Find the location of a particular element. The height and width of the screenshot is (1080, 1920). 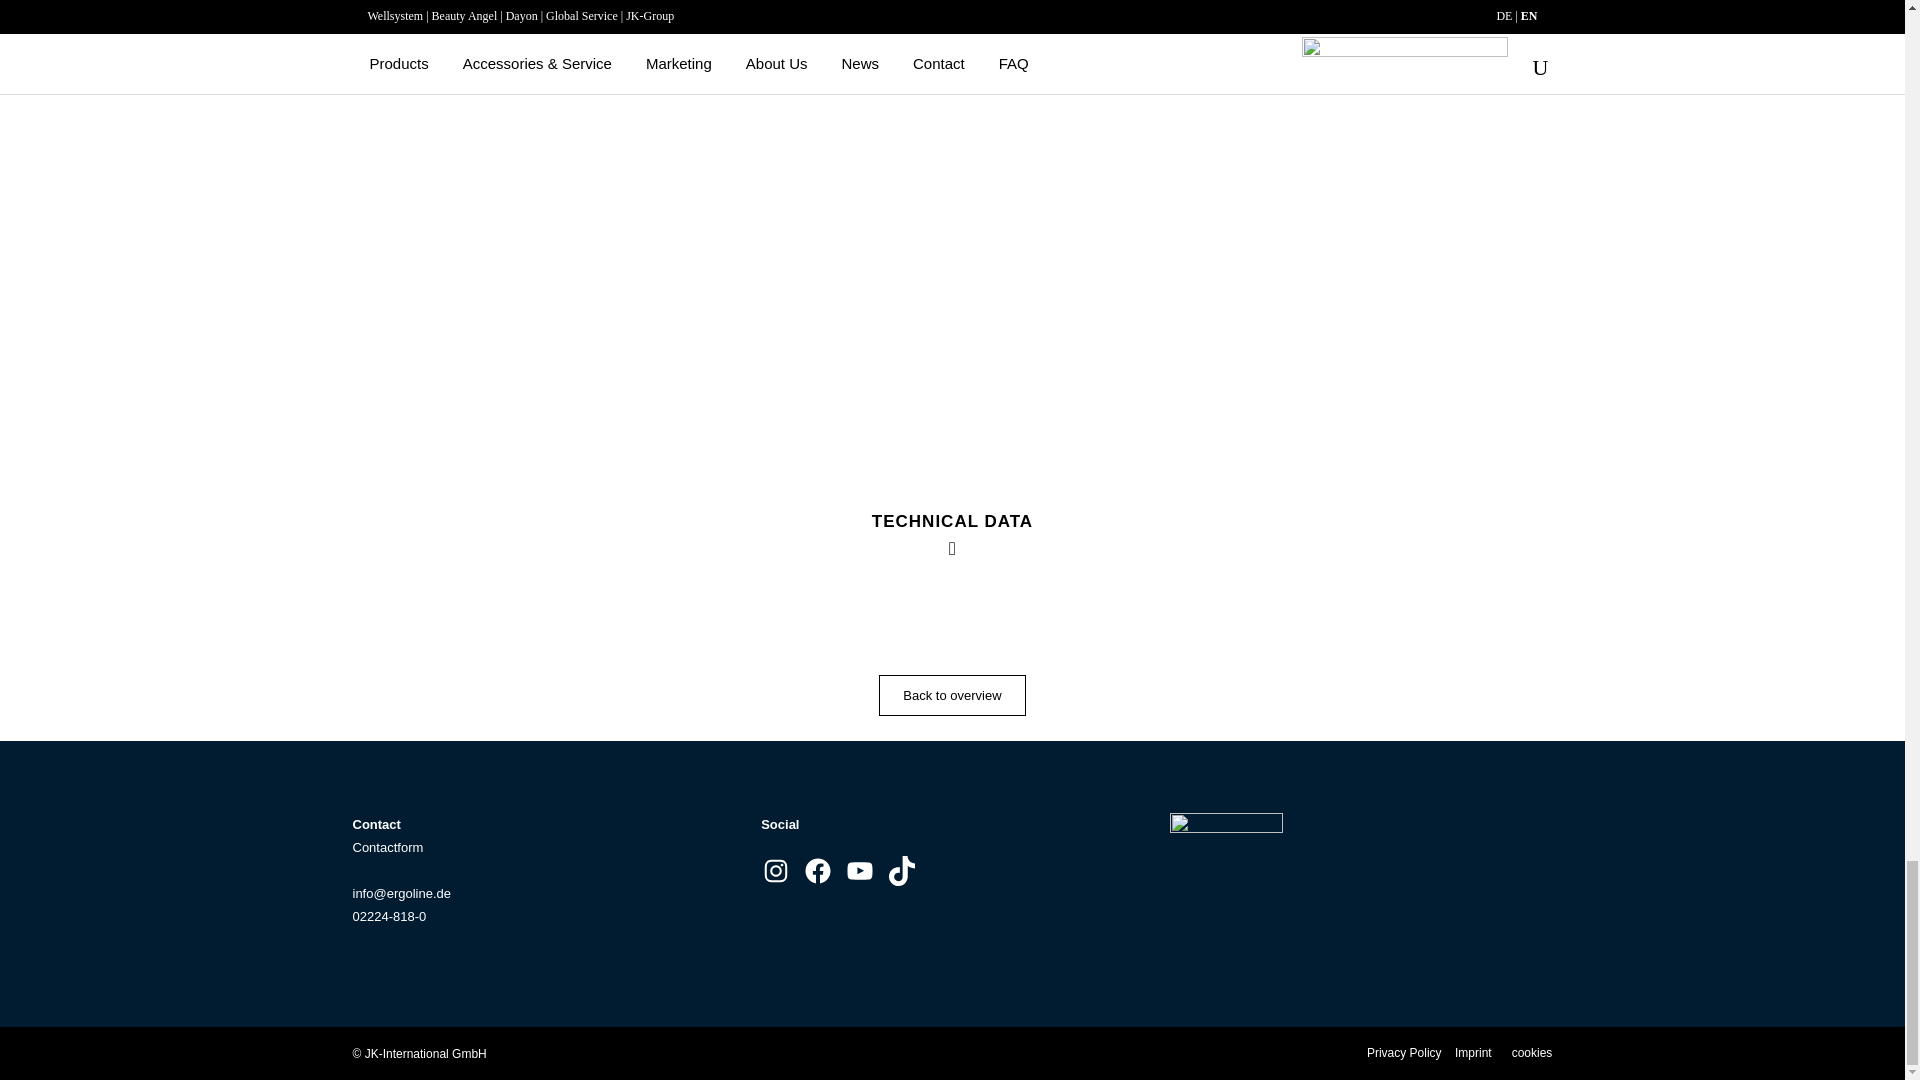

Instagram is located at coordinates (776, 870).